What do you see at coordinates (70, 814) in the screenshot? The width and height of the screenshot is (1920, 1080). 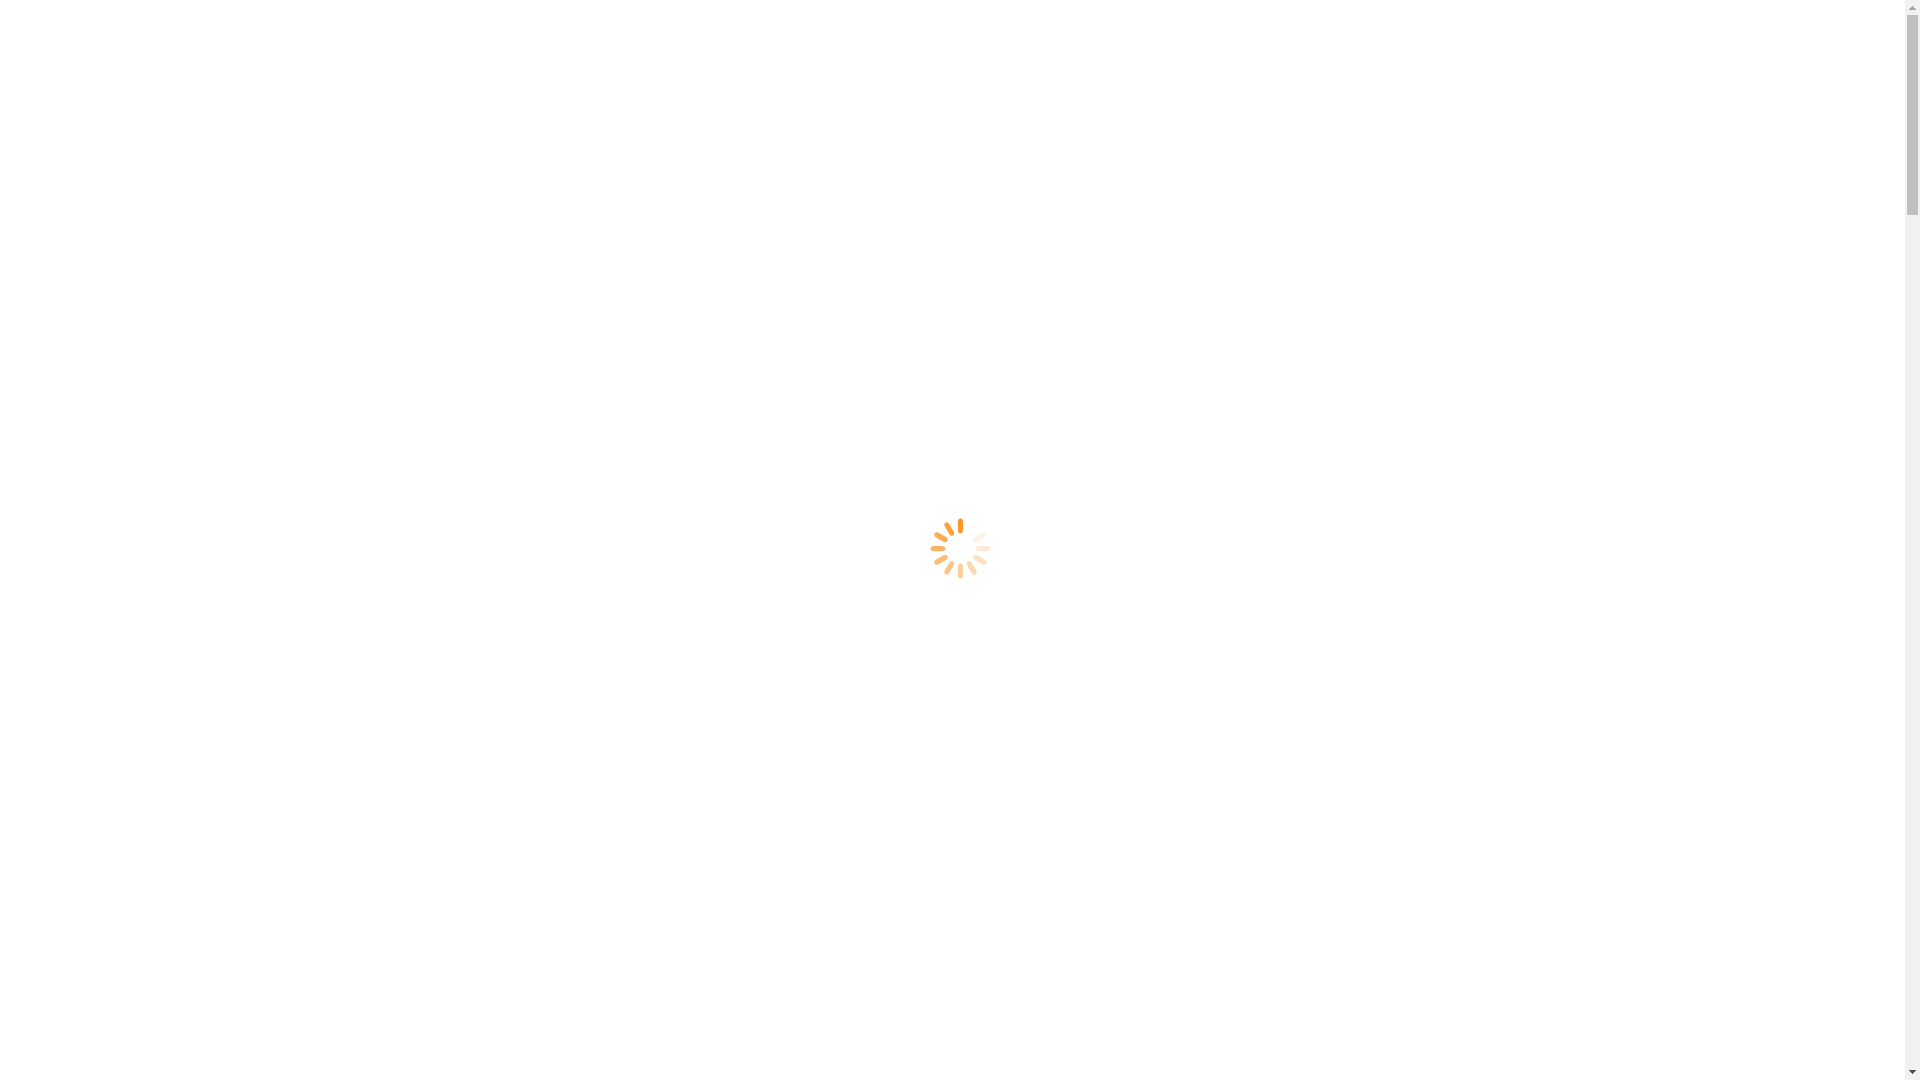 I see `BLOG` at bounding box center [70, 814].